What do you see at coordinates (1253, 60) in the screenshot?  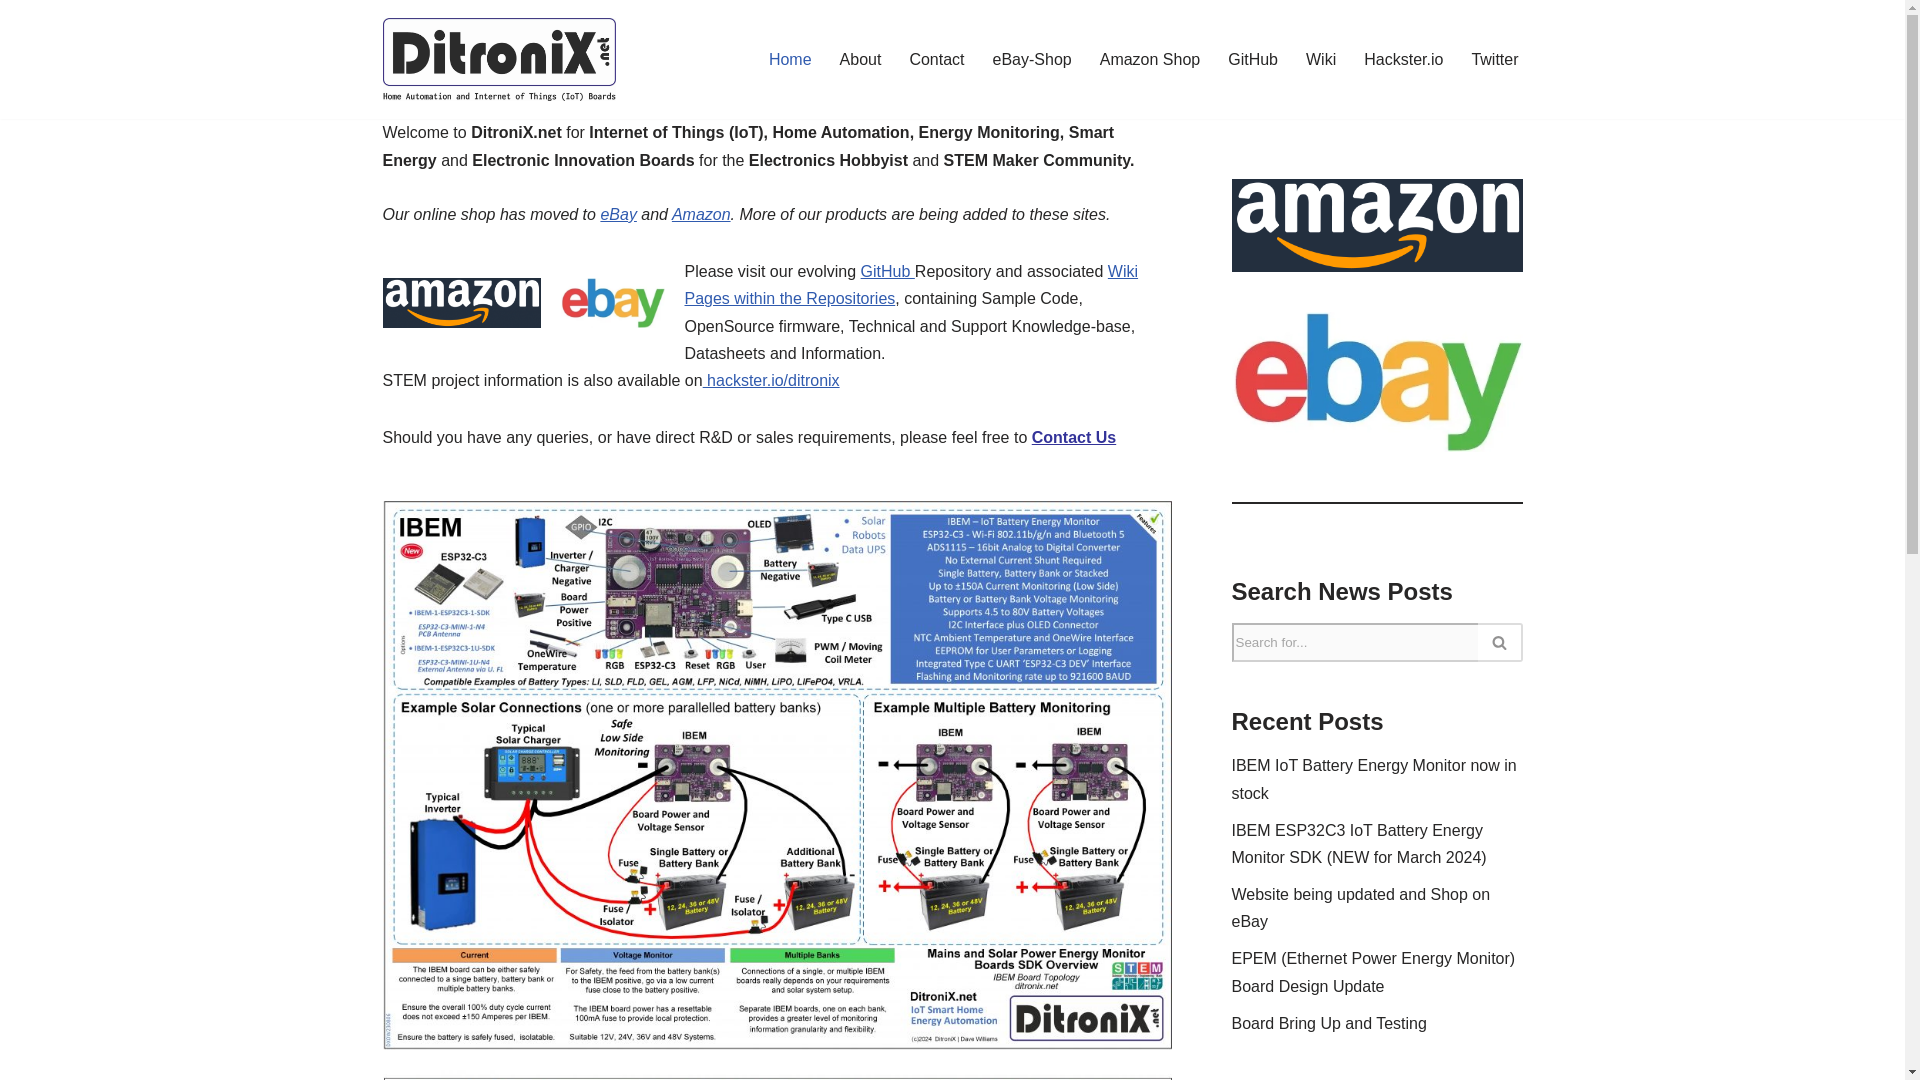 I see `GitHub` at bounding box center [1253, 60].